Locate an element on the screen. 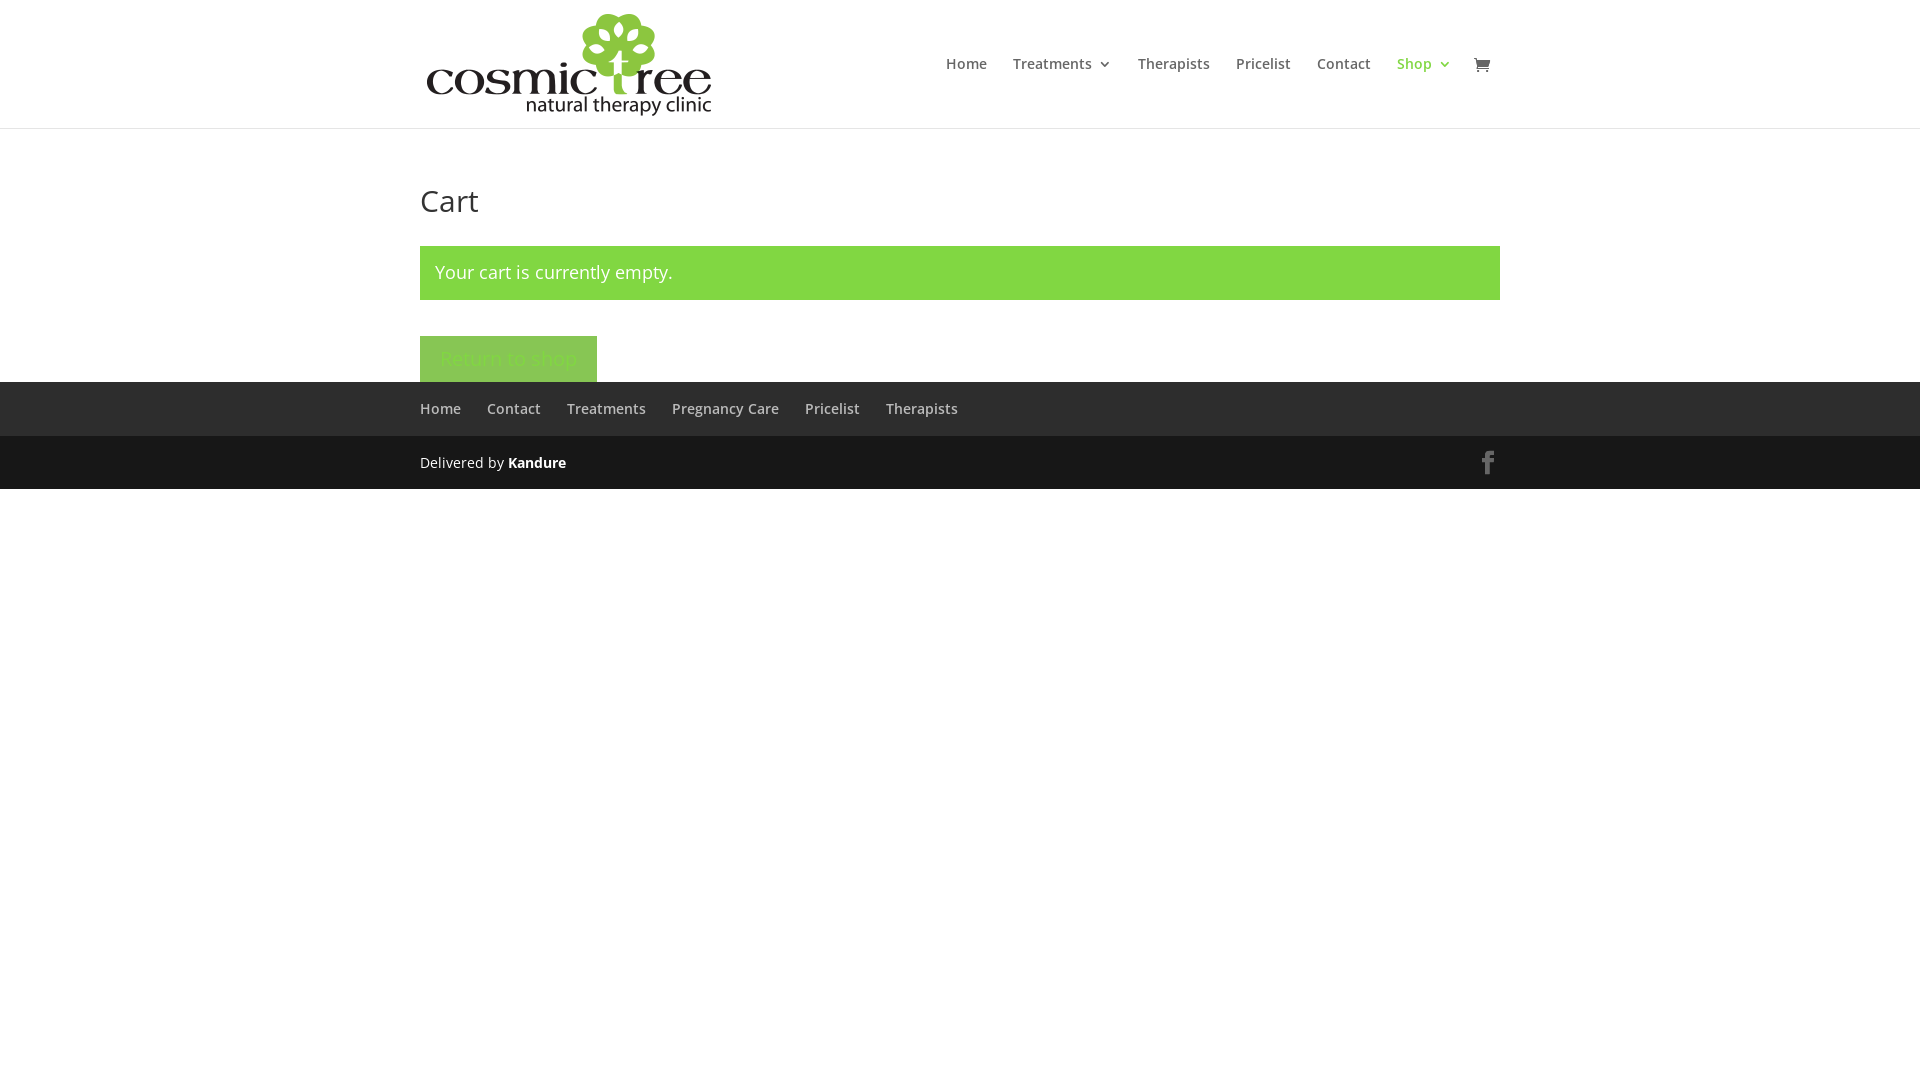 The height and width of the screenshot is (1080, 1920). Pricelist is located at coordinates (1264, 92).